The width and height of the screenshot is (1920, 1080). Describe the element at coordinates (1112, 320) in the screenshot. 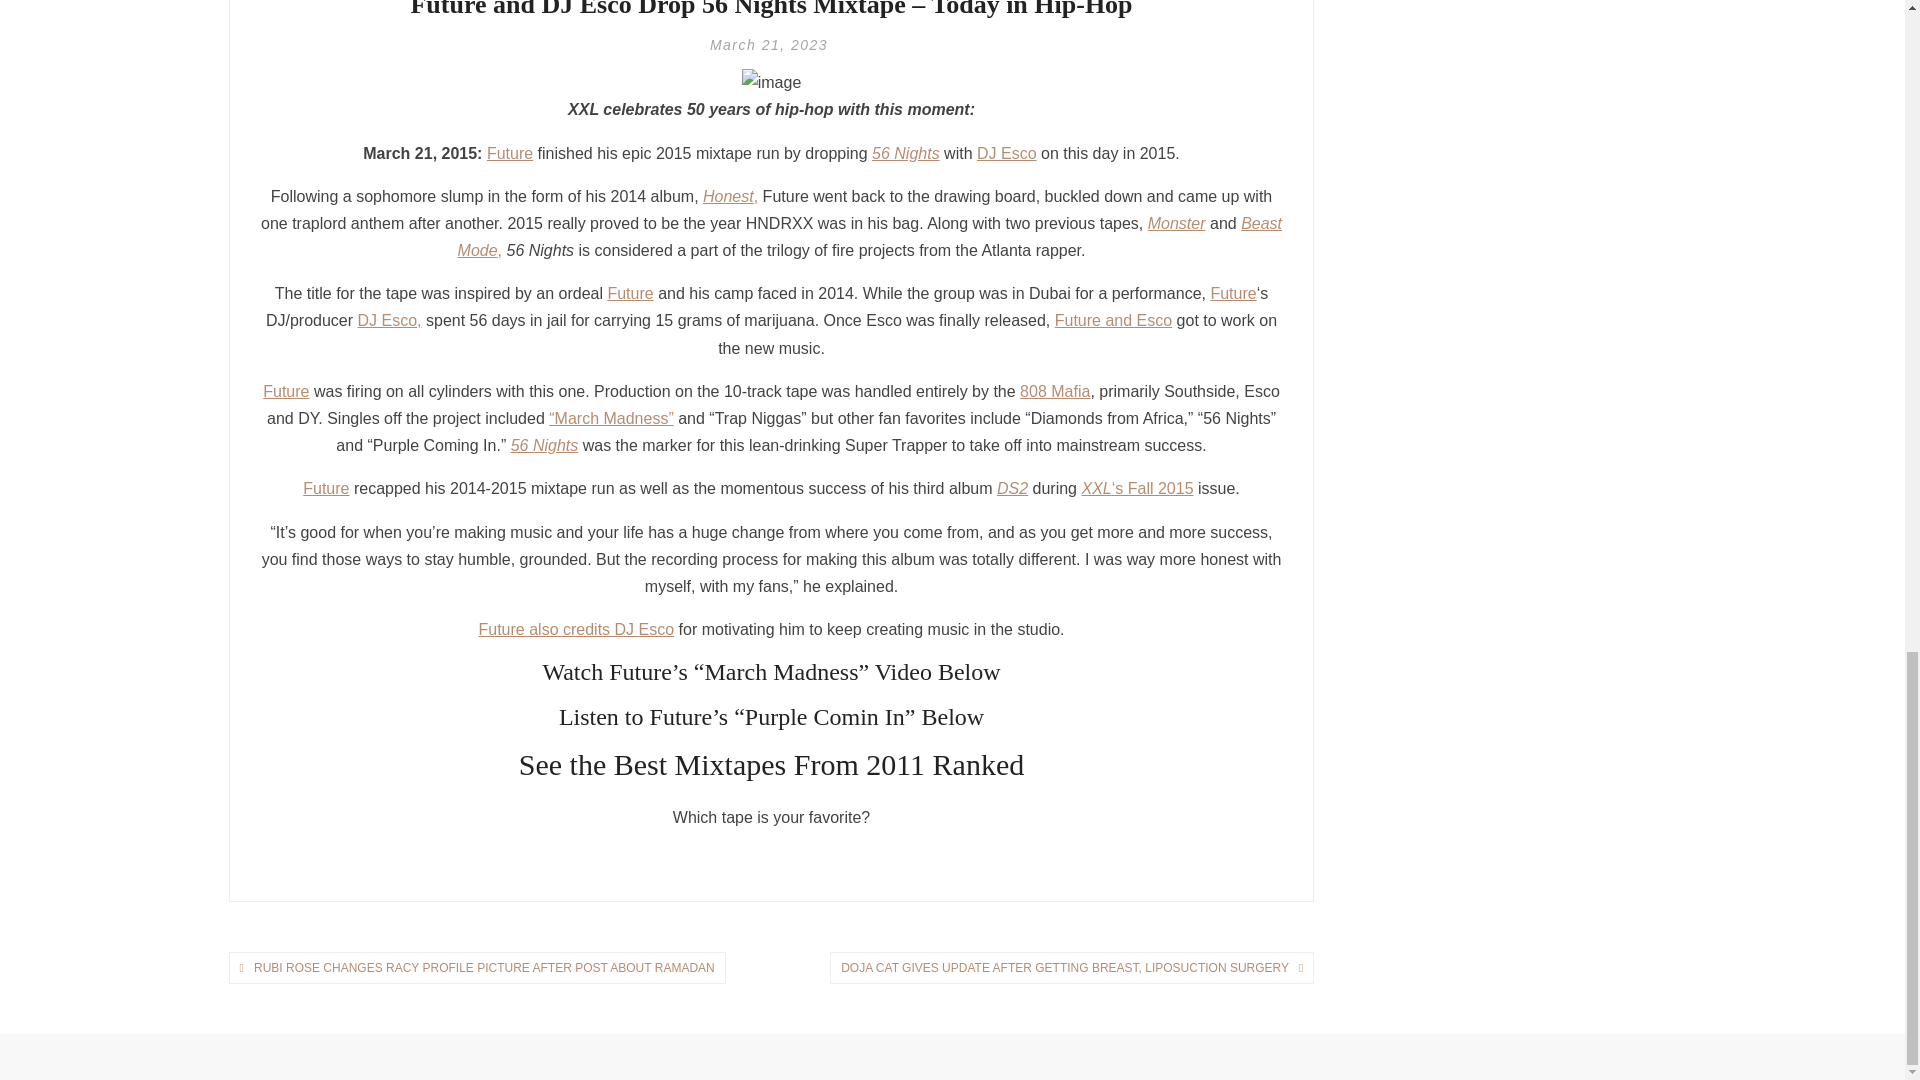

I see `Future and Esco` at that location.